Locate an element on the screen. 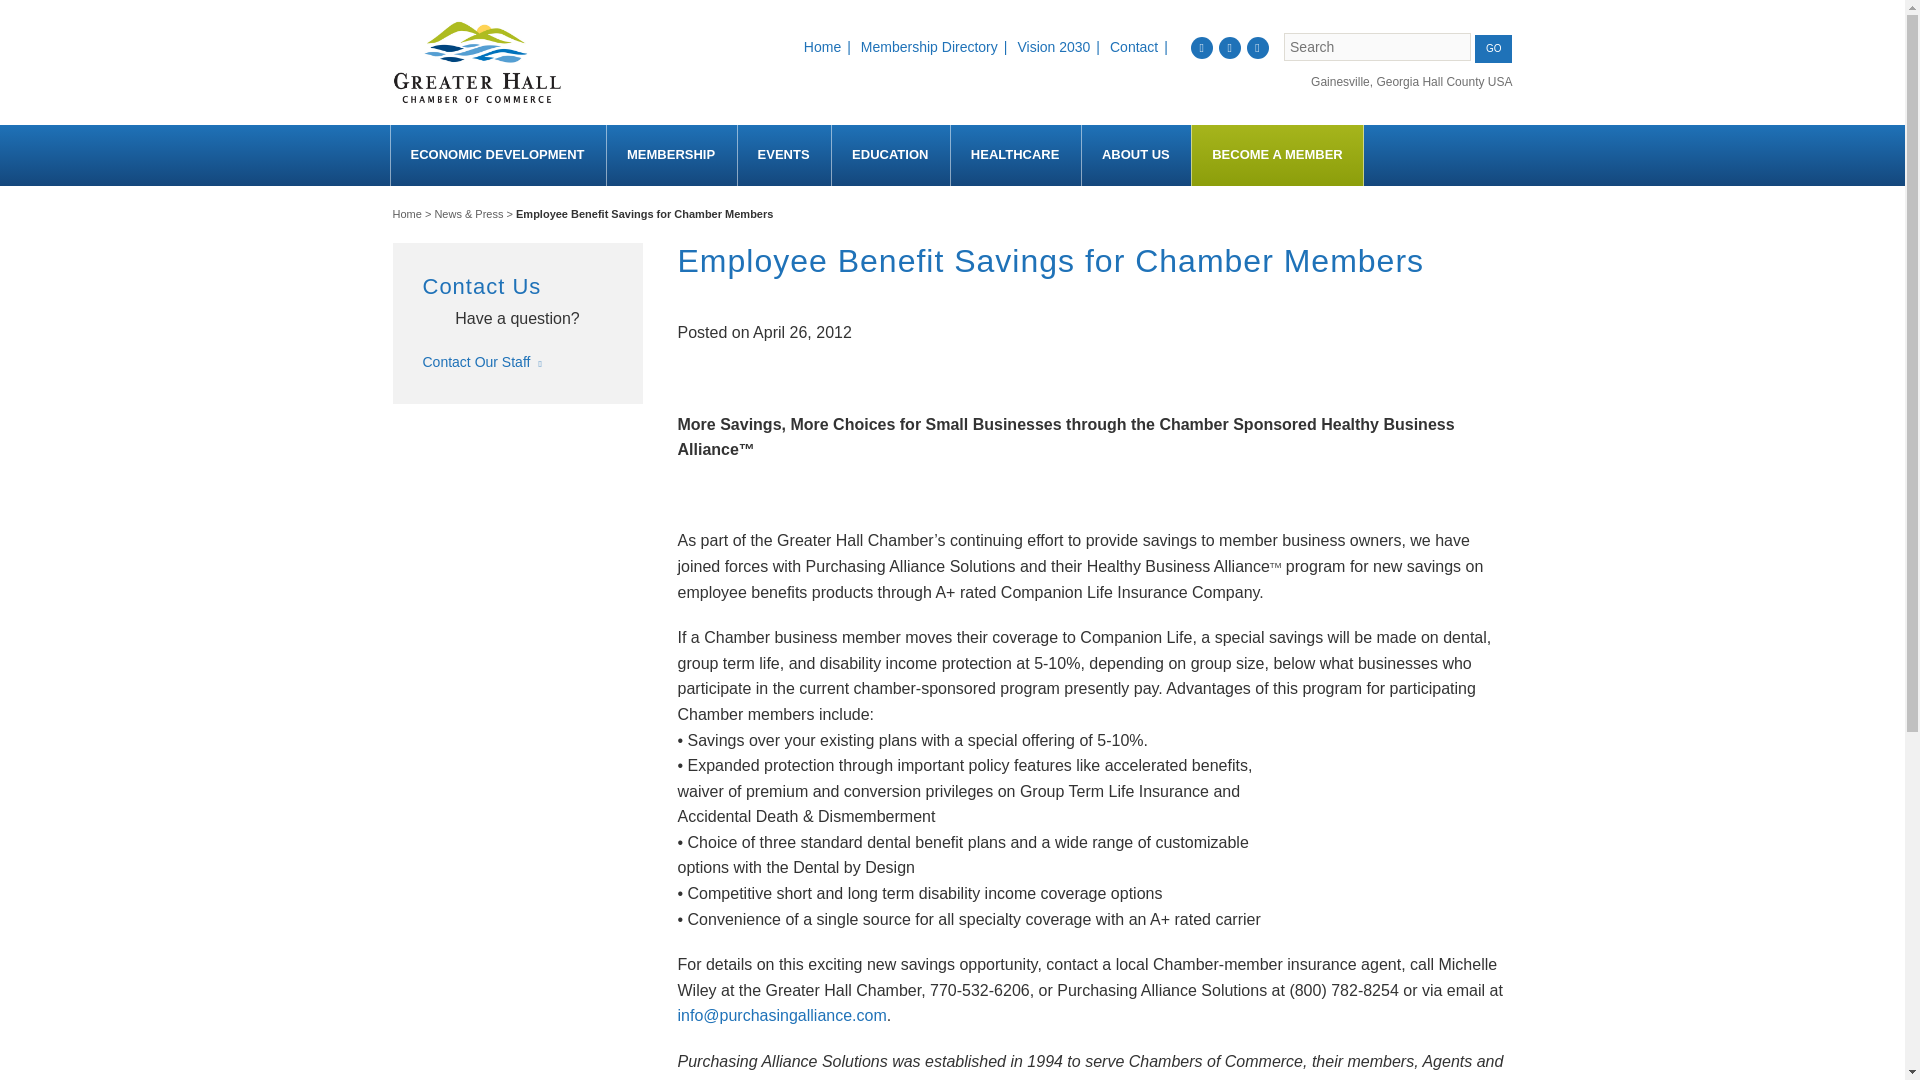 This screenshot has width=1920, height=1080. EVENTS is located at coordinates (783, 155).